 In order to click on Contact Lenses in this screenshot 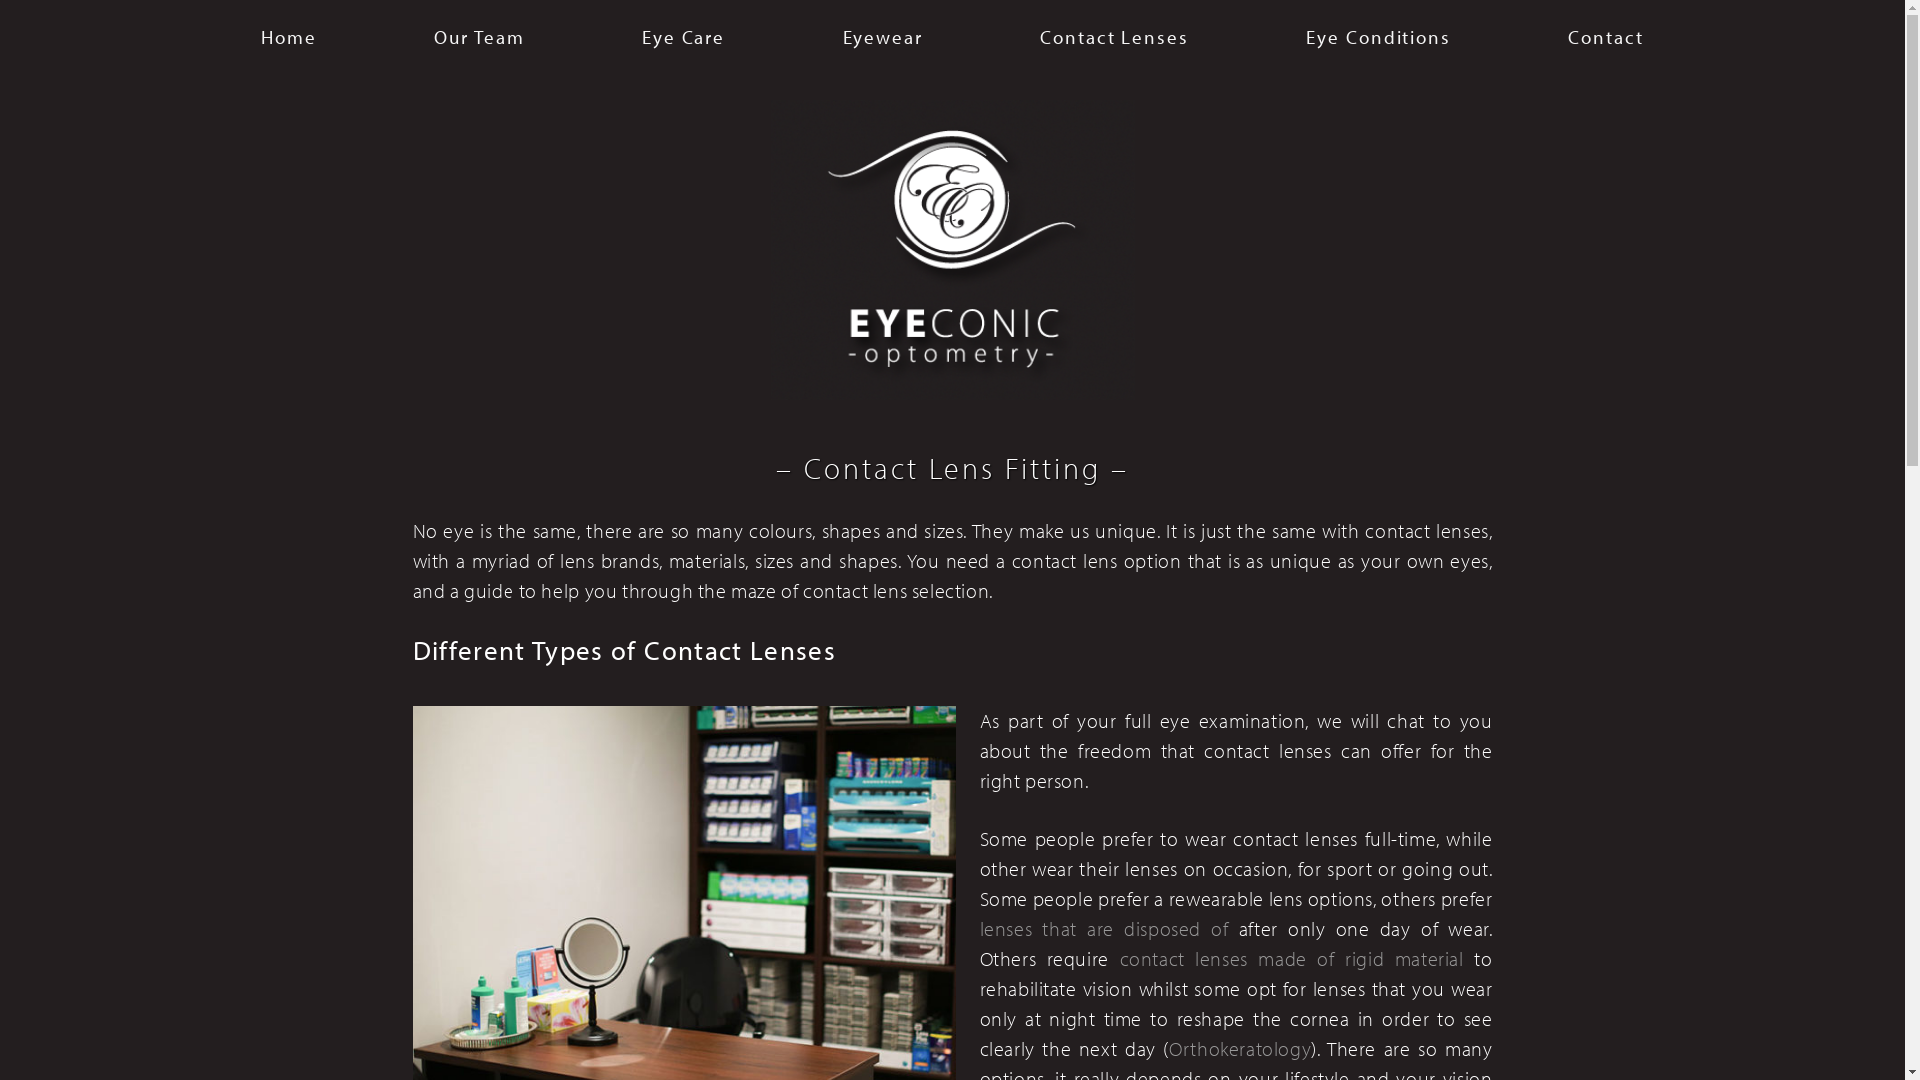, I will do `click(1114, 37)`.